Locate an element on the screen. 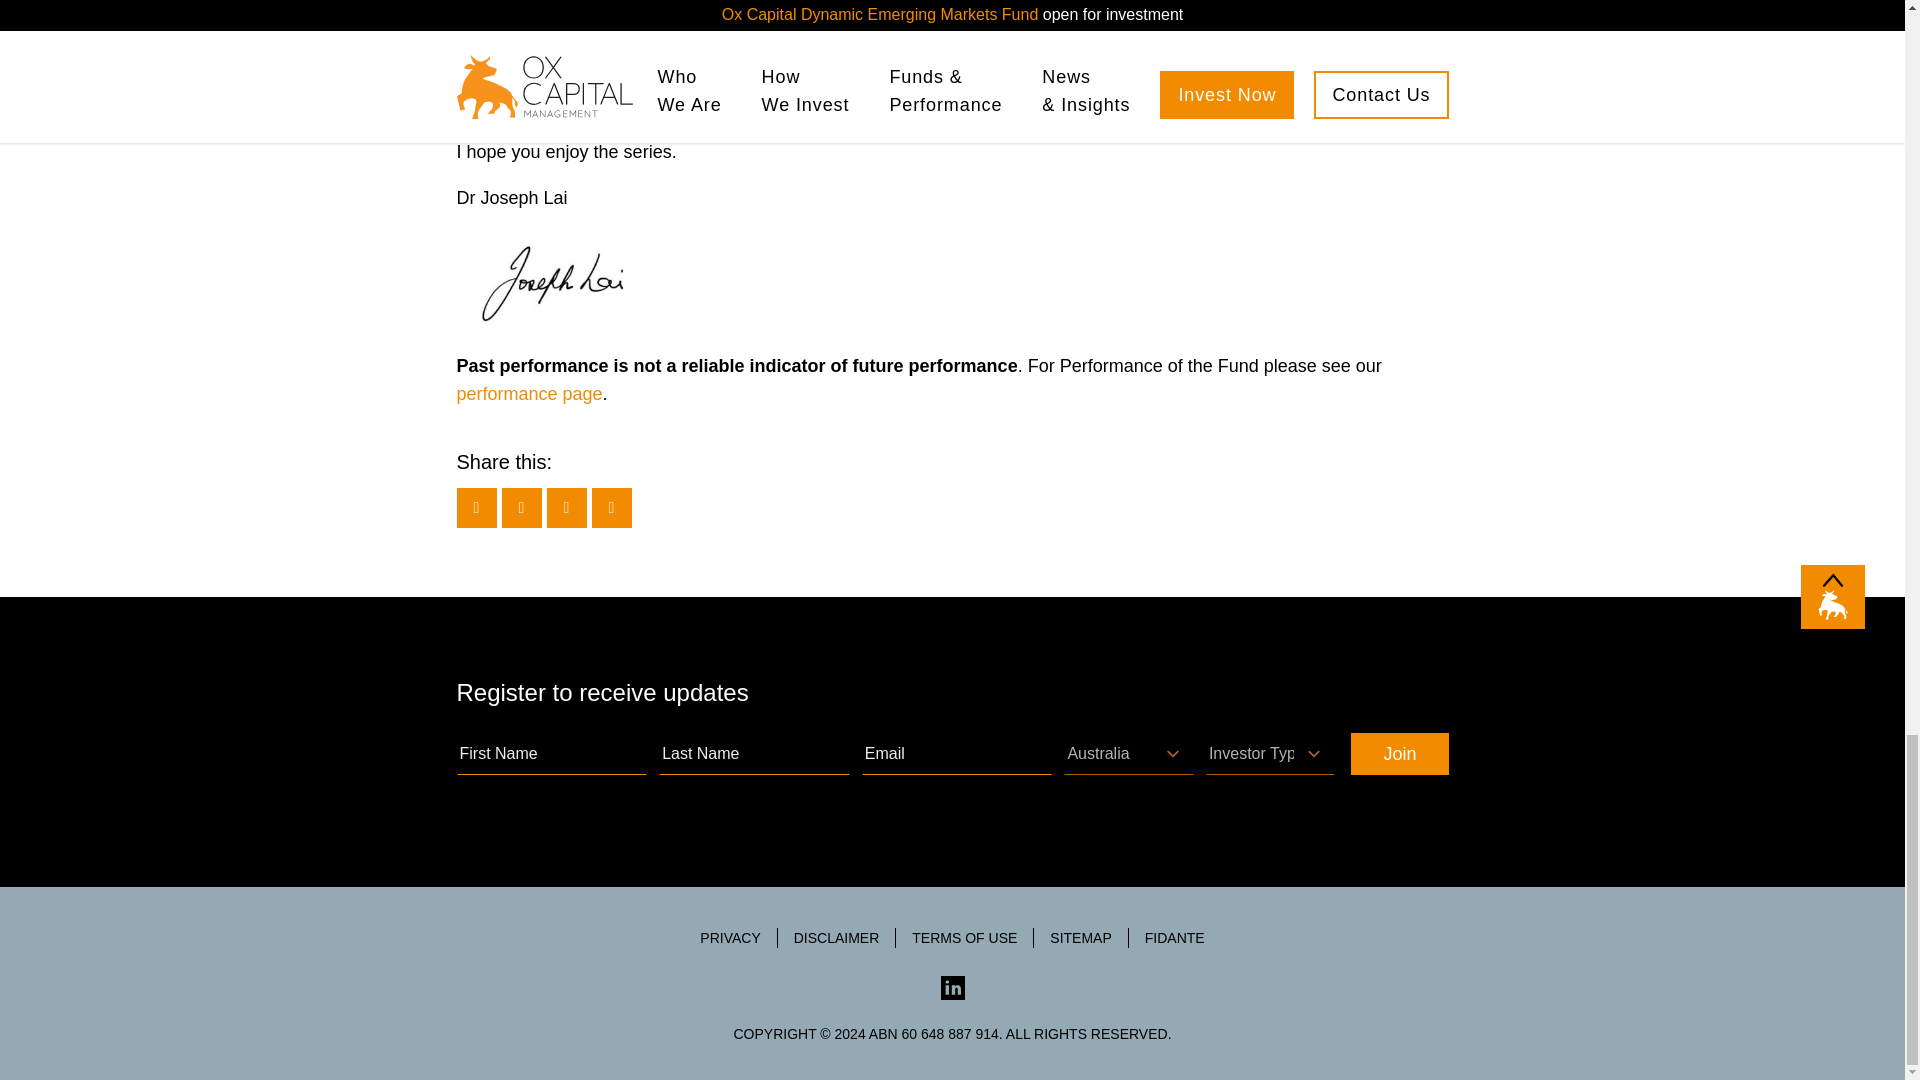 This screenshot has height=1080, width=1920. DISCLAIMER is located at coordinates (836, 938).